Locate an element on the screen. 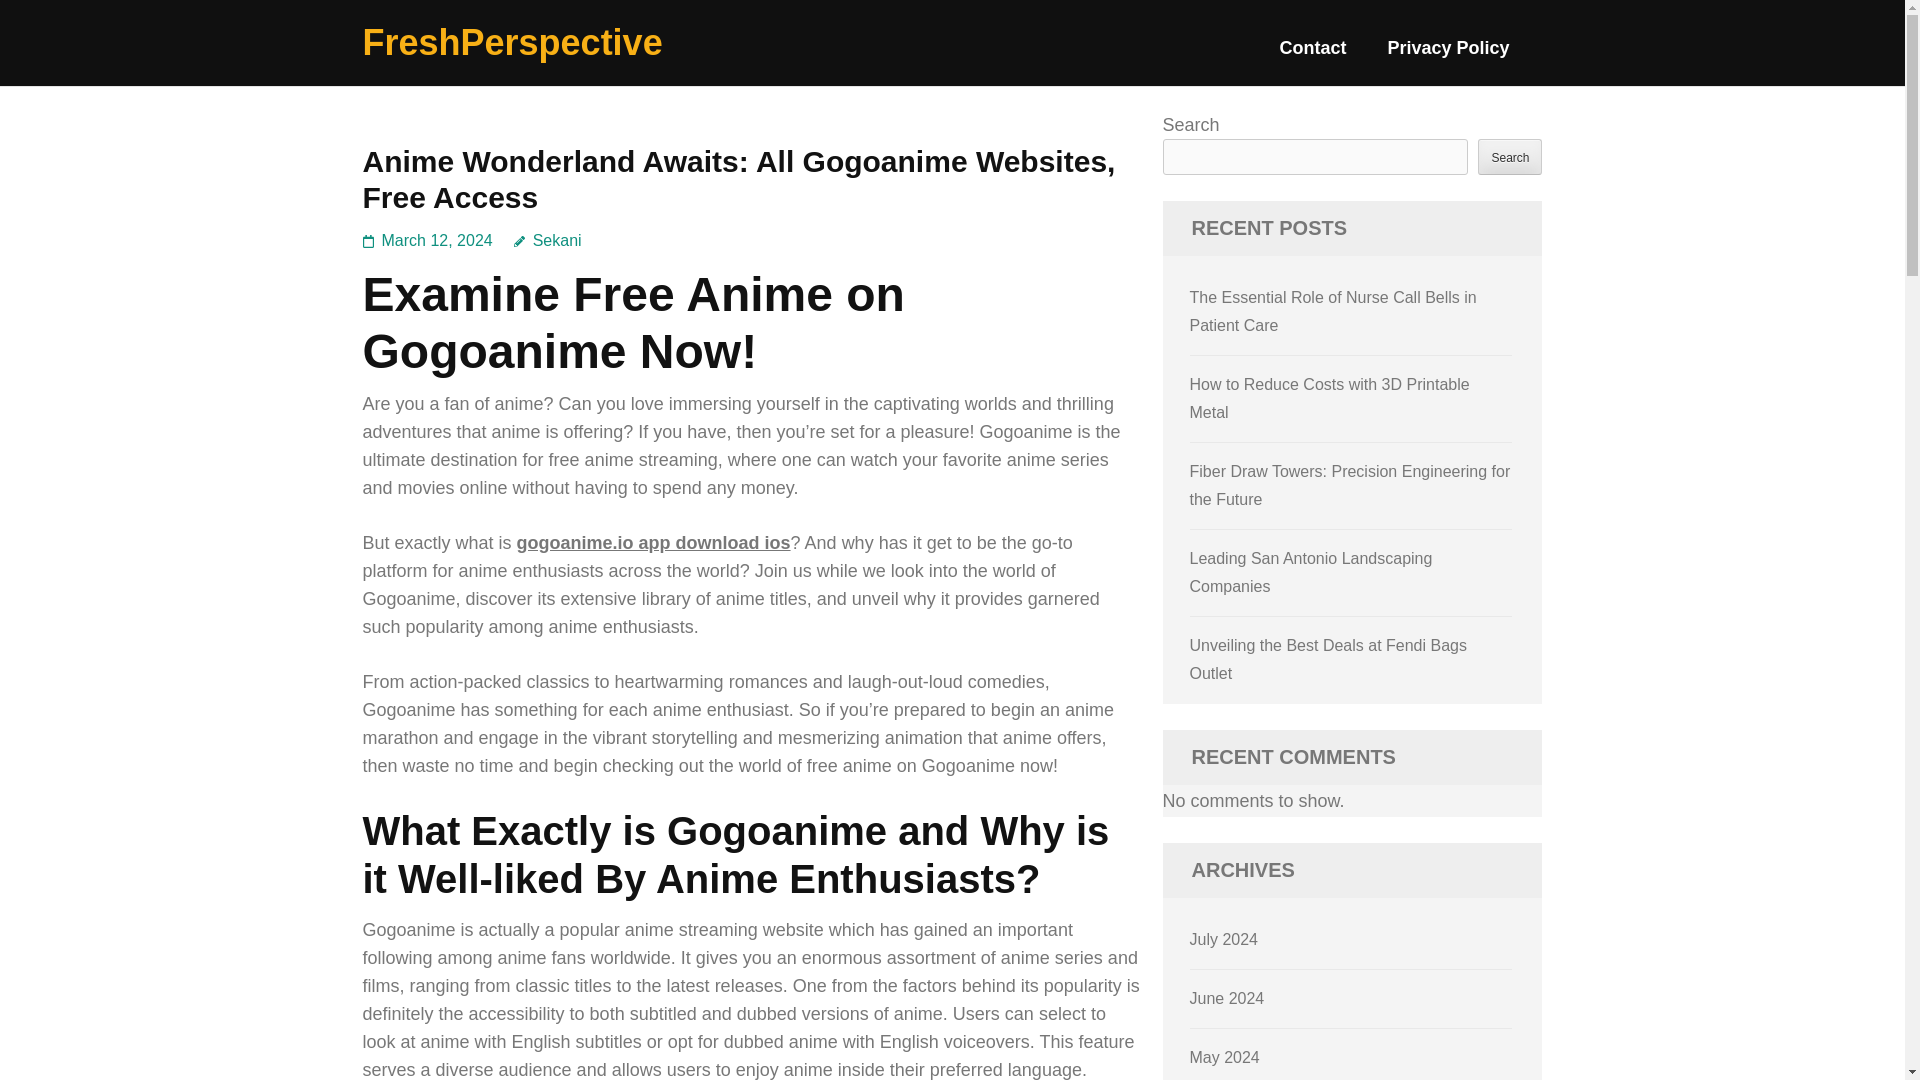 The image size is (1920, 1080). FreshPerspective is located at coordinates (512, 42).